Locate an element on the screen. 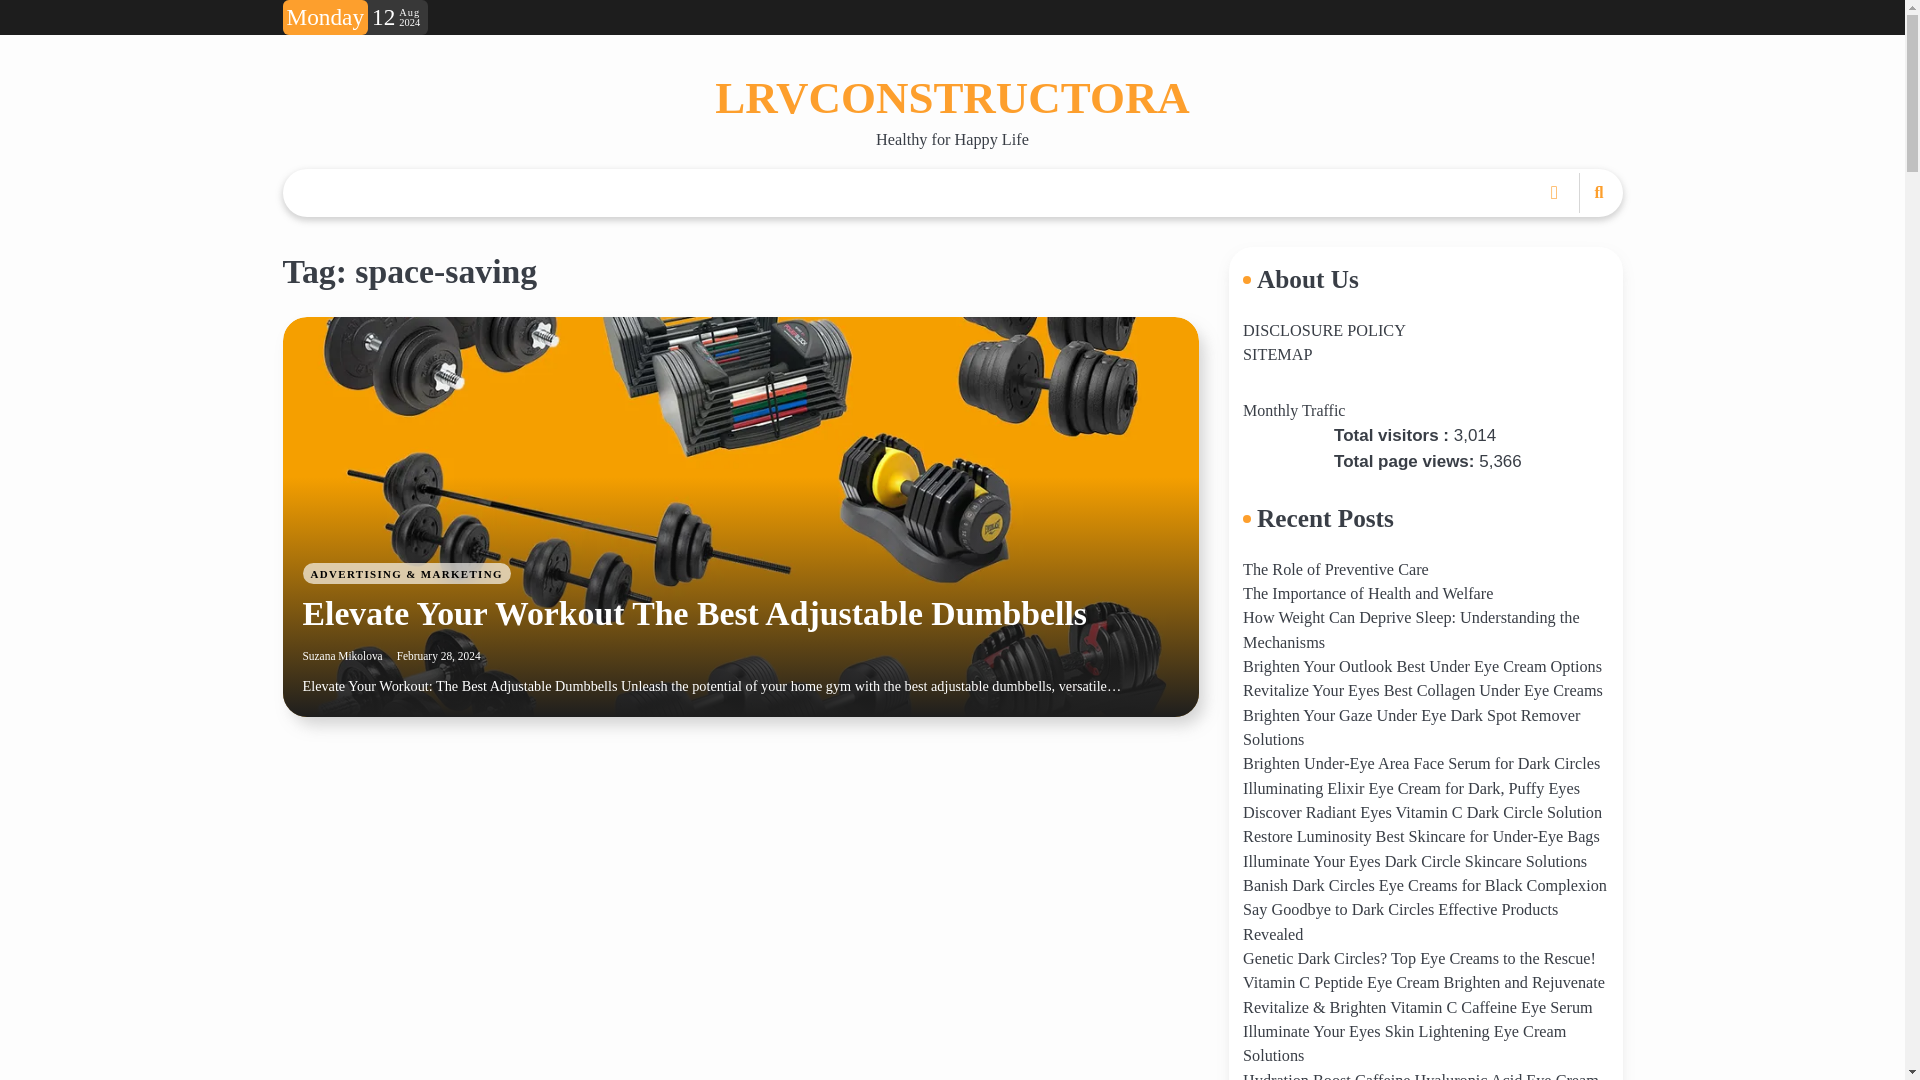 Image resolution: width=1920 pixels, height=1080 pixels. LRVCONSTRUCTORA is located at coordinates (952, 98).